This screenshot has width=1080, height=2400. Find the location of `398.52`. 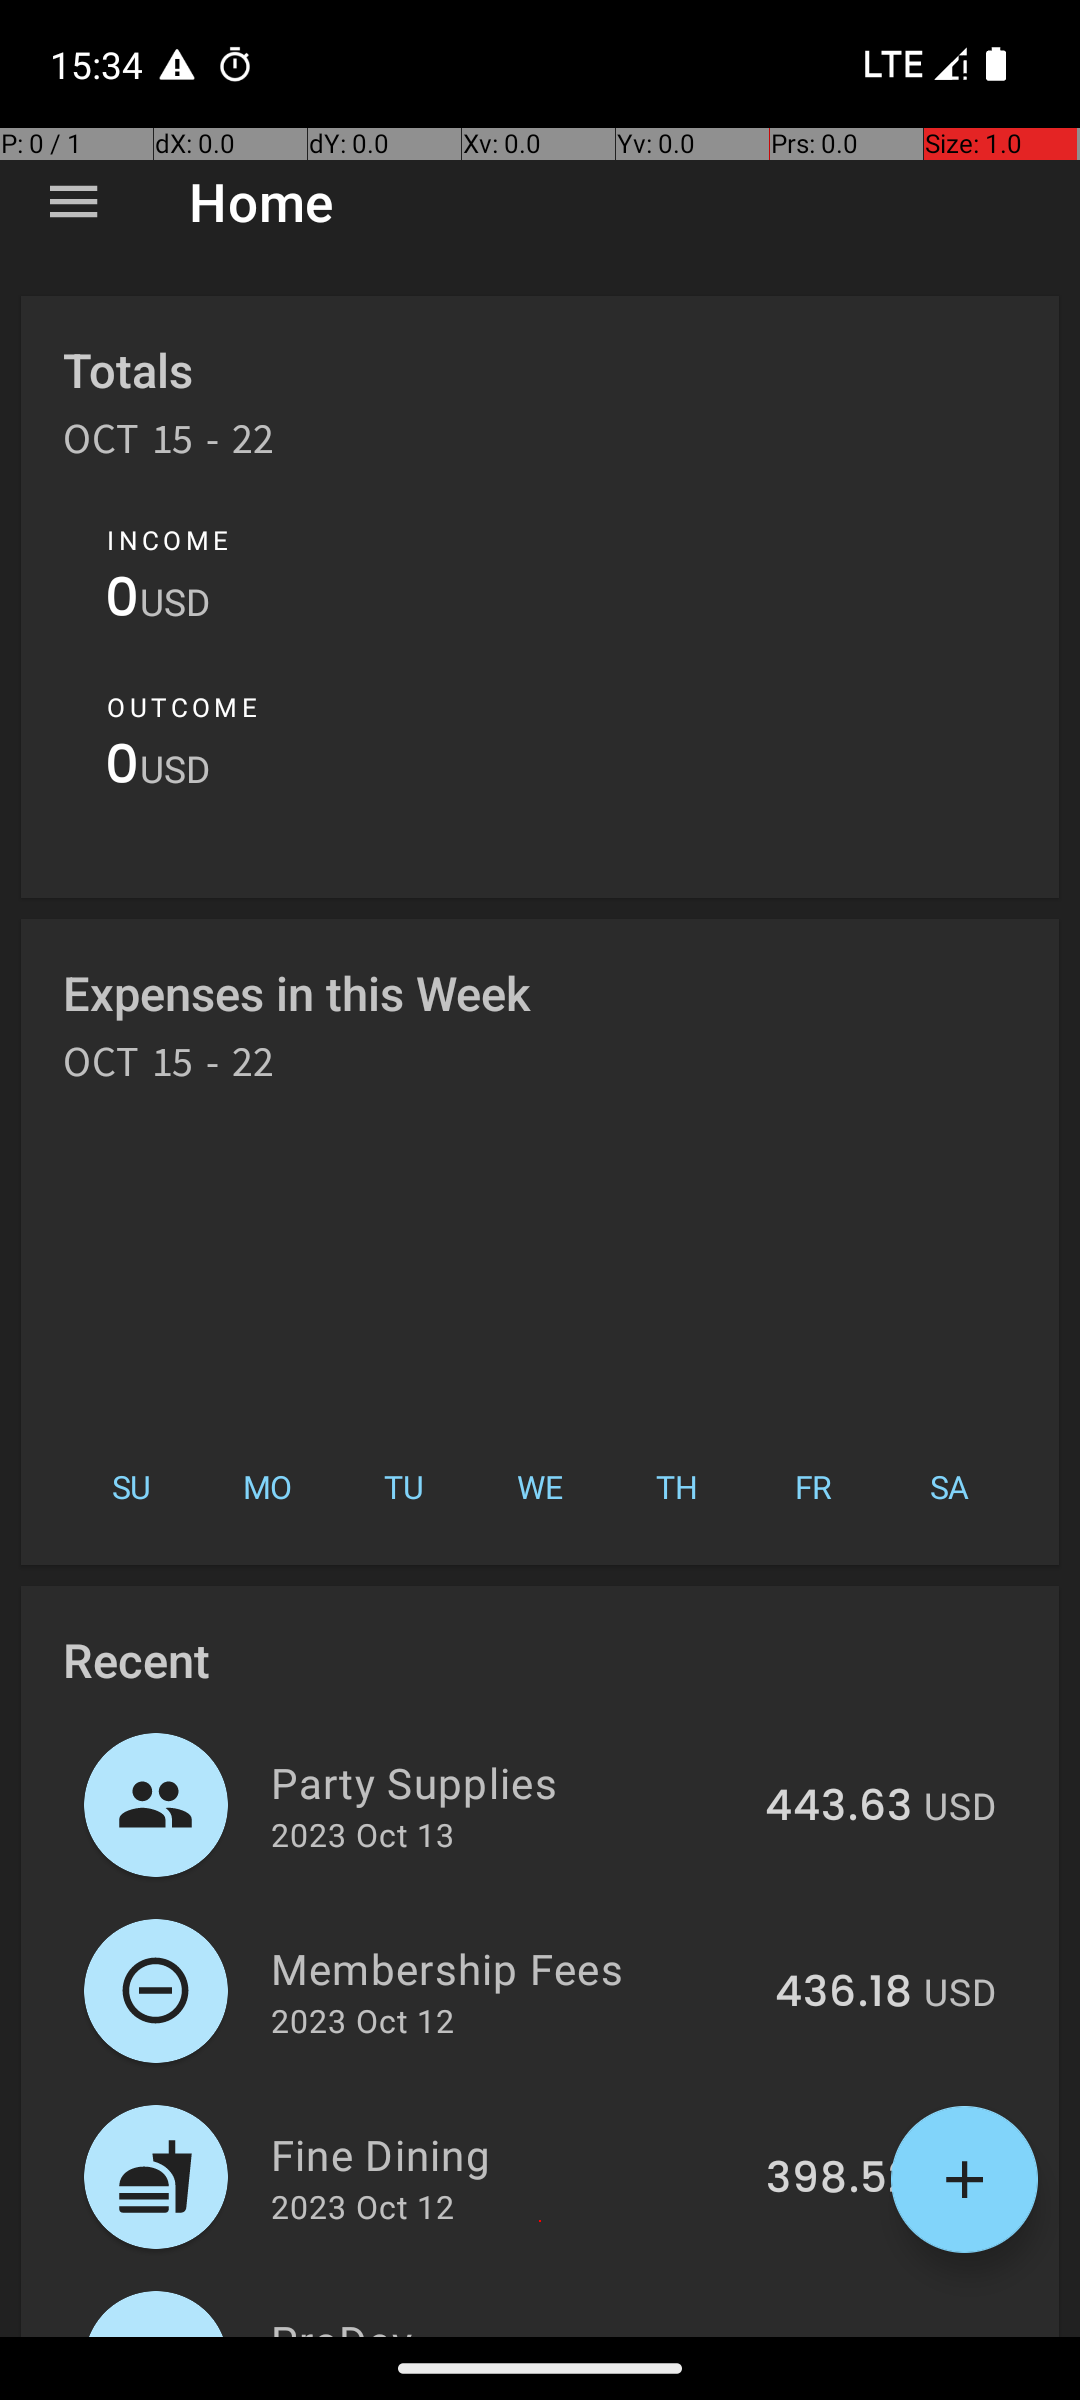

398.52 is located at coordinates (839, 2179).